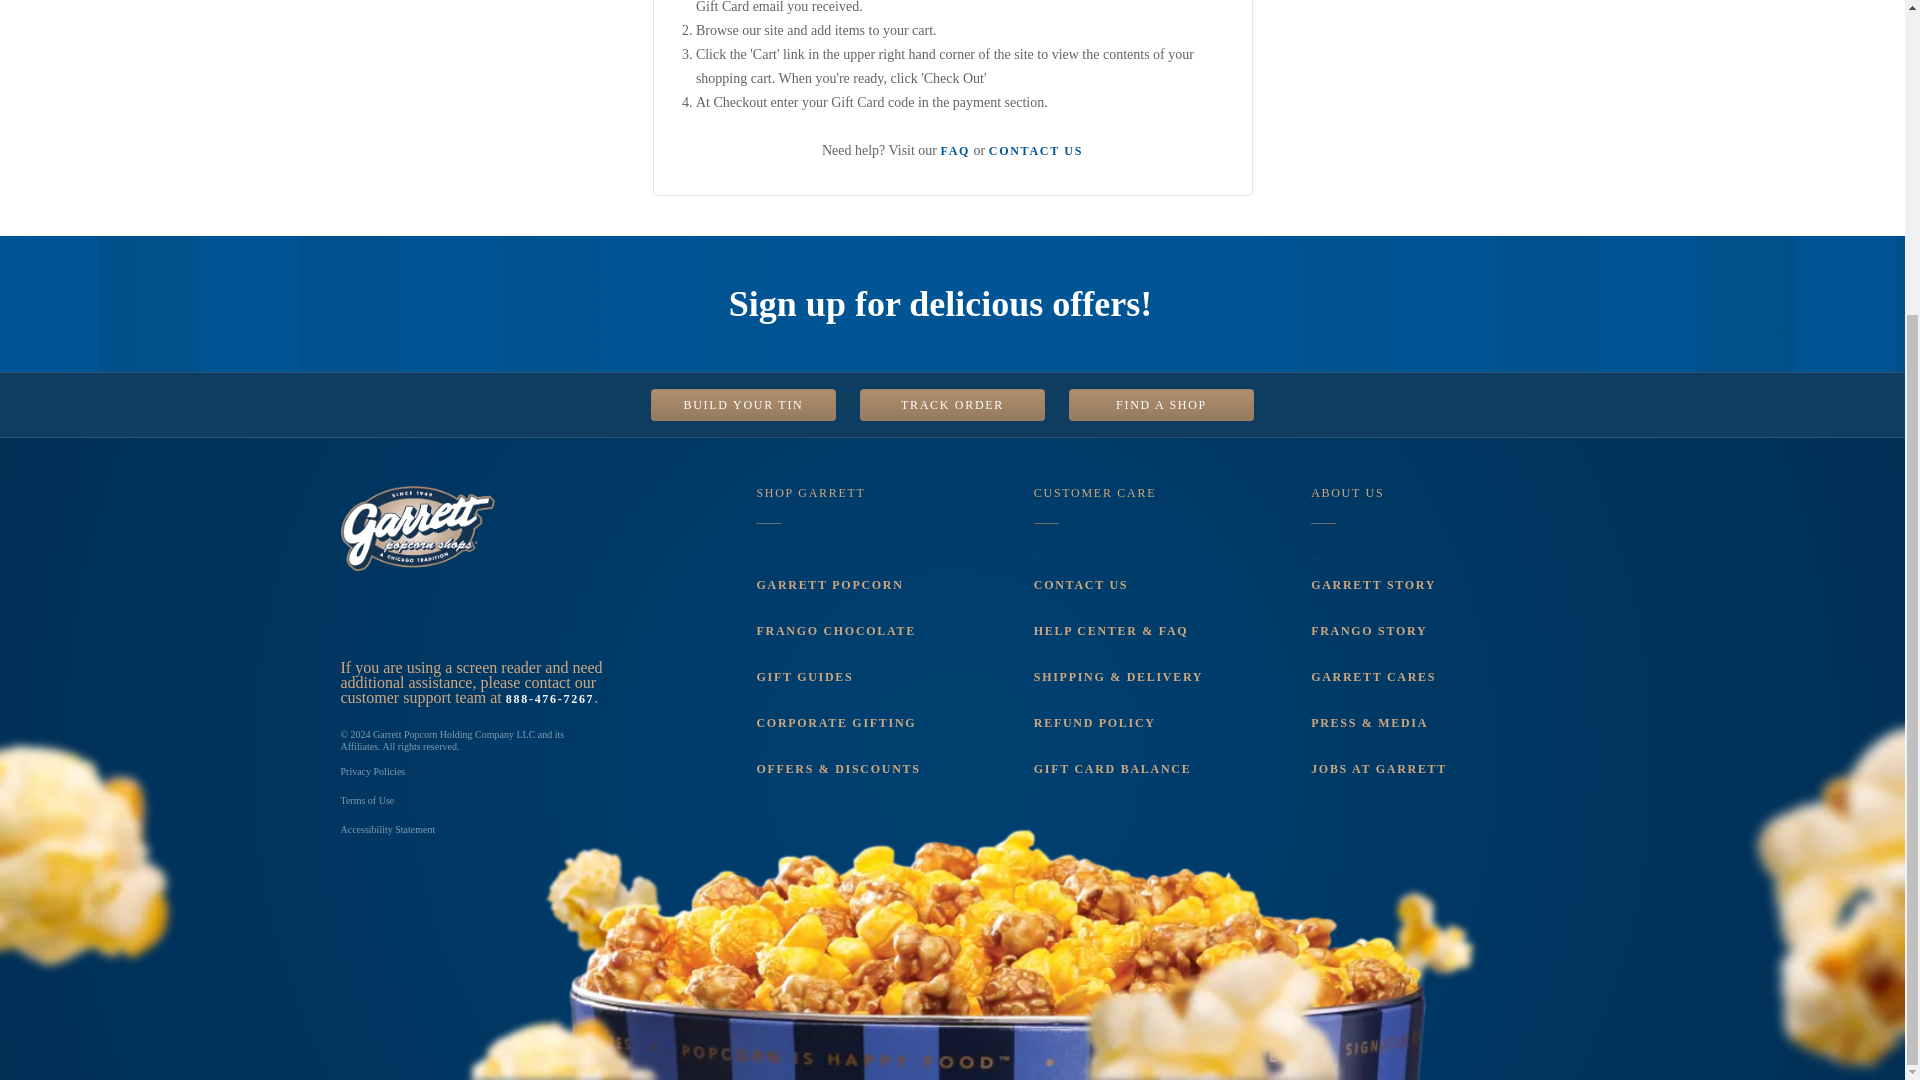  Describe the element at coordinates (372, 770) in the screenshot. I see `Privacy Policies` at that location.